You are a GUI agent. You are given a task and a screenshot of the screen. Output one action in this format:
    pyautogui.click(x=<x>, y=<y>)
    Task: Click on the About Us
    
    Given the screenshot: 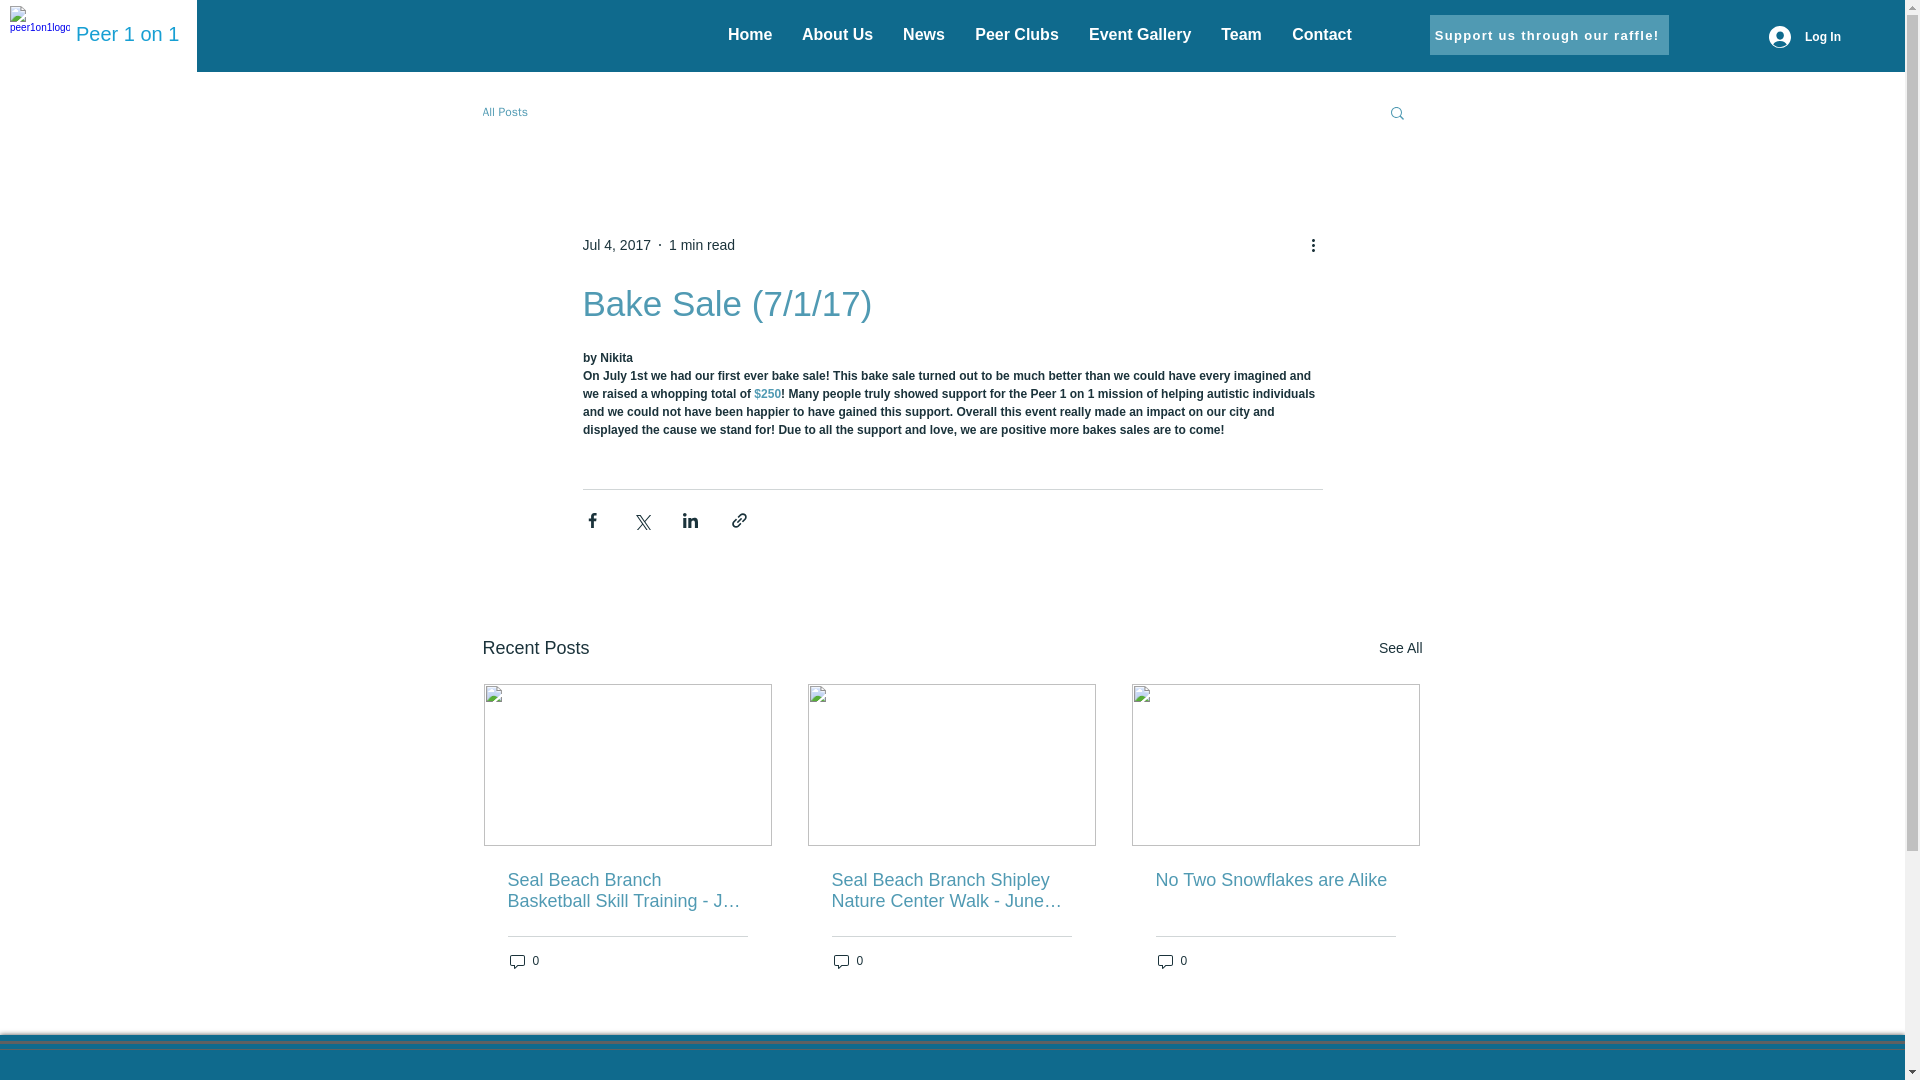 What is the action you would take?
    pyautogui.click(x=837, y=34)
    